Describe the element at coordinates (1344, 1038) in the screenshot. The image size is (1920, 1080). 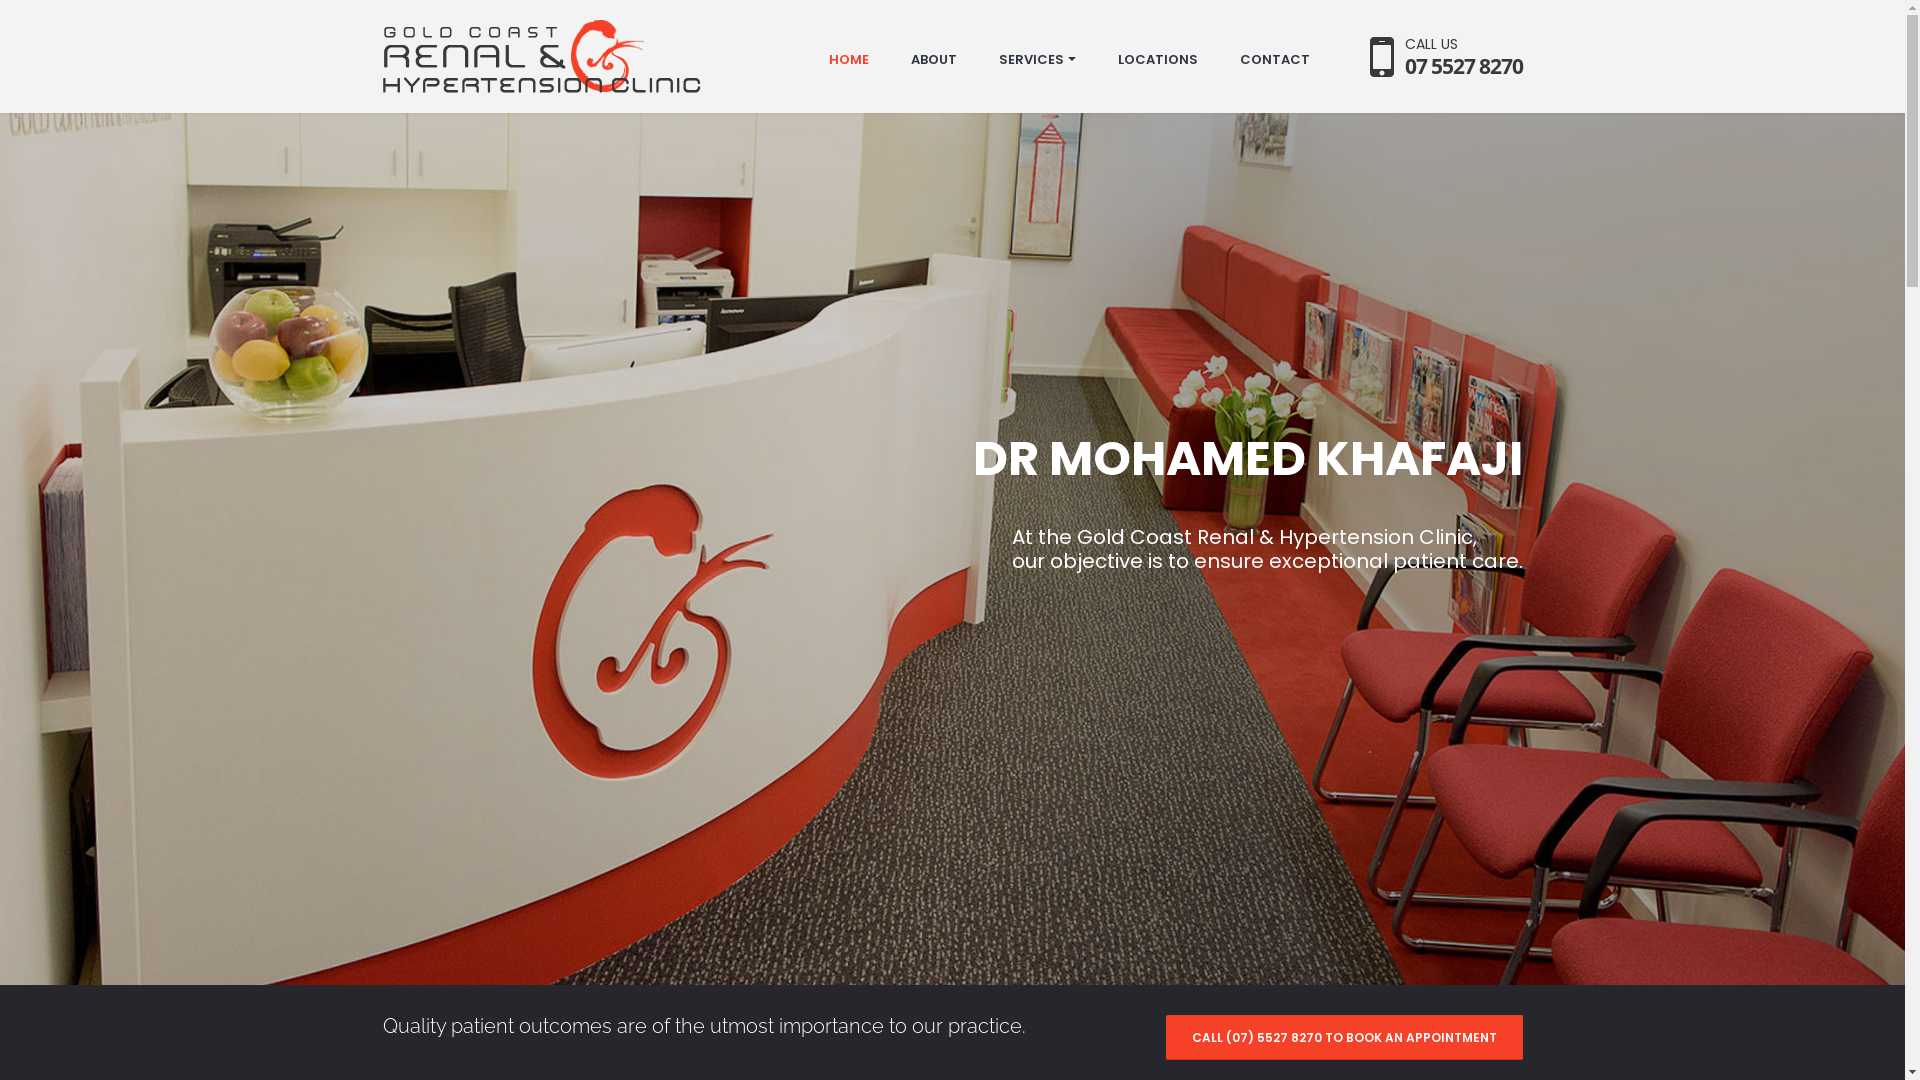
I see `CALL (07) 5527 8270 TO BOOK AN APPOINTMENT` at that location.